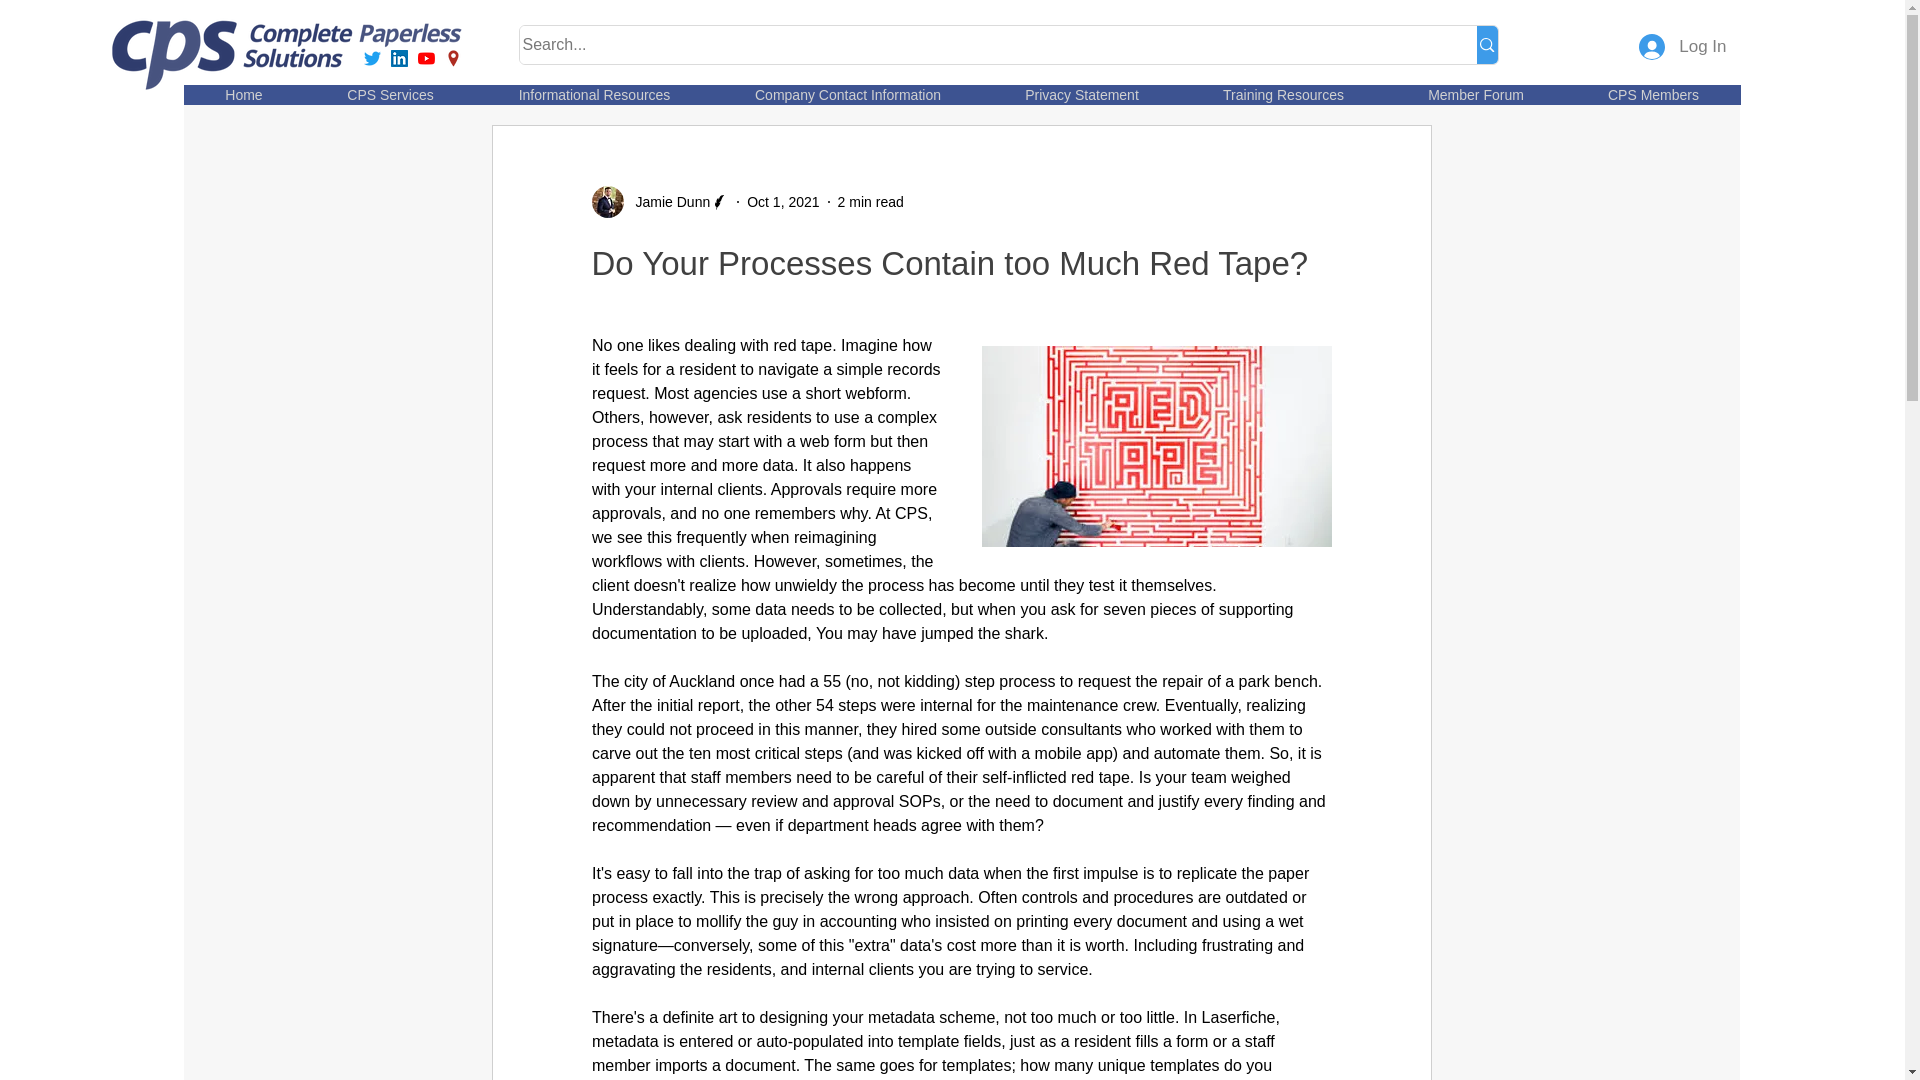 The width and height of the screenshot is (1920, 1080). I want to click on Log In, so click(1682, 46).